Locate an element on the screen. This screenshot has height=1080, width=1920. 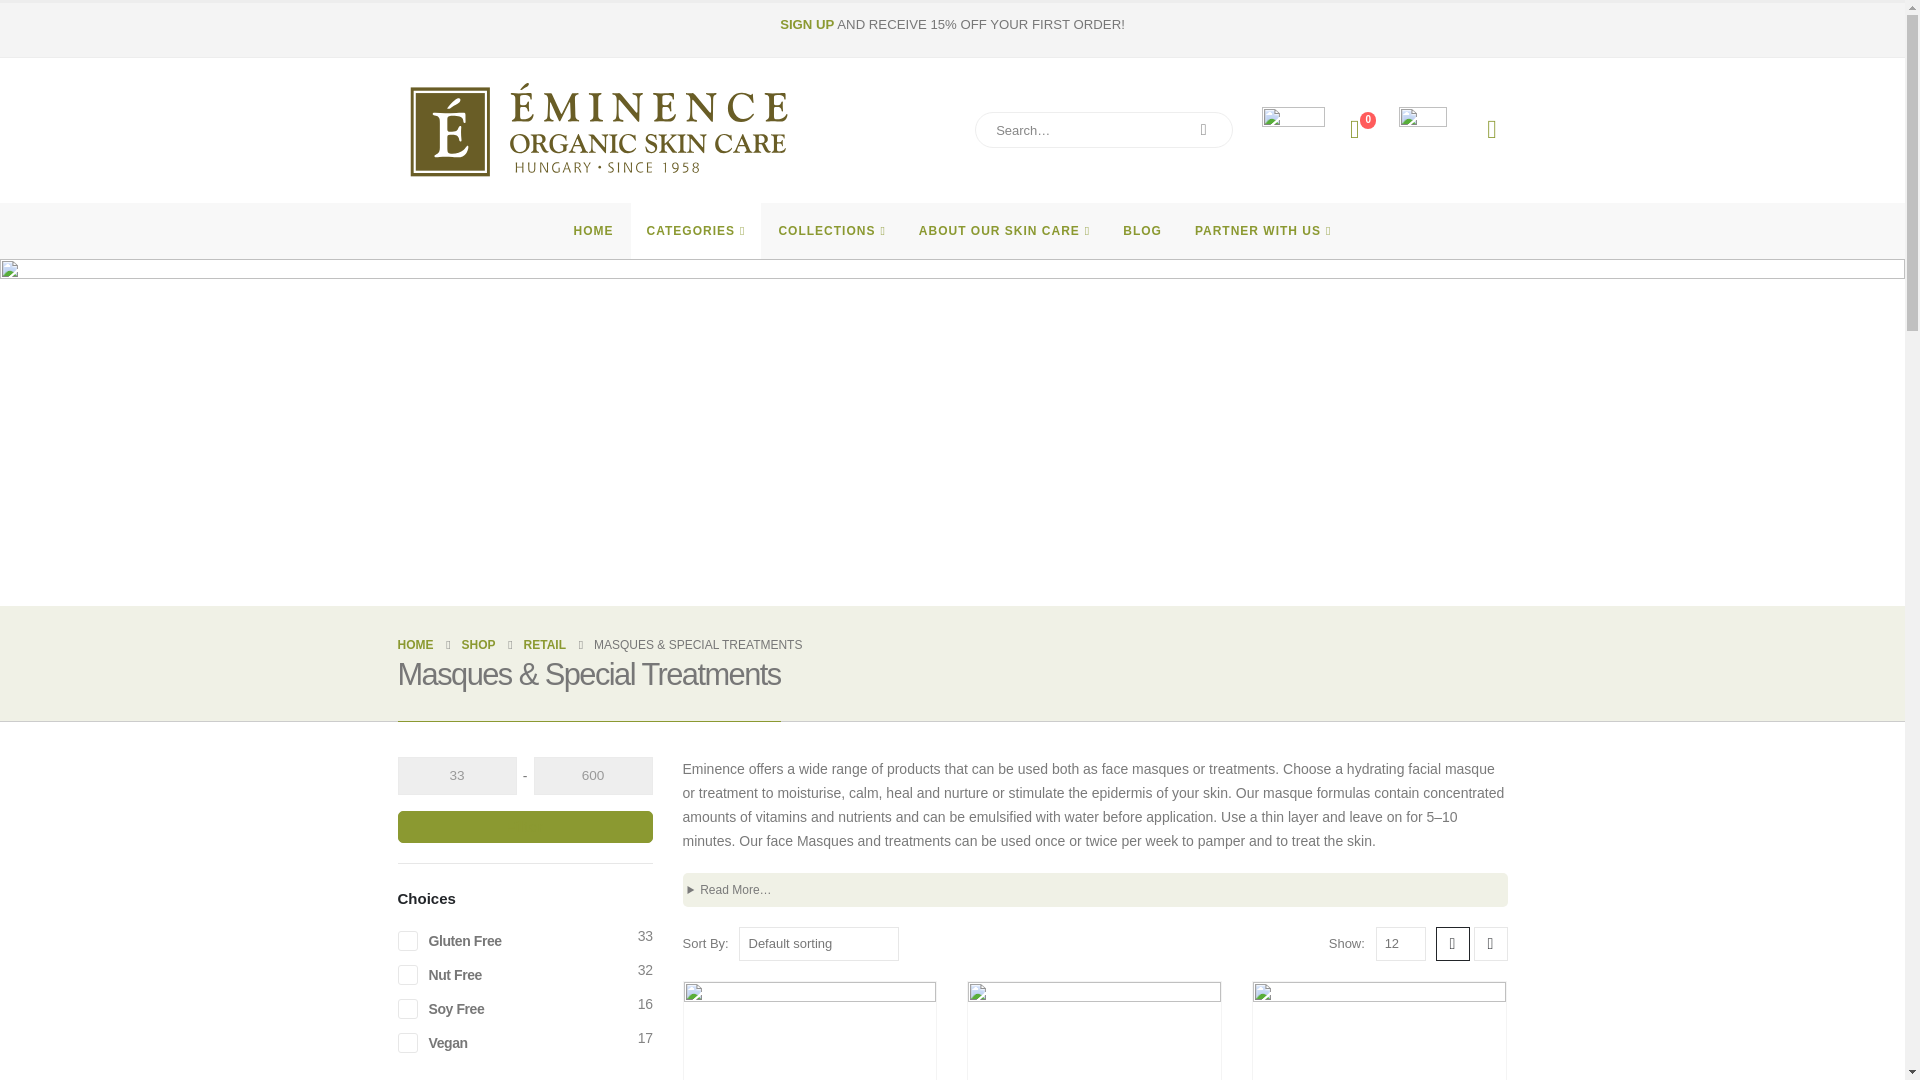
SIGN UP is located at coordinates (806, 24).